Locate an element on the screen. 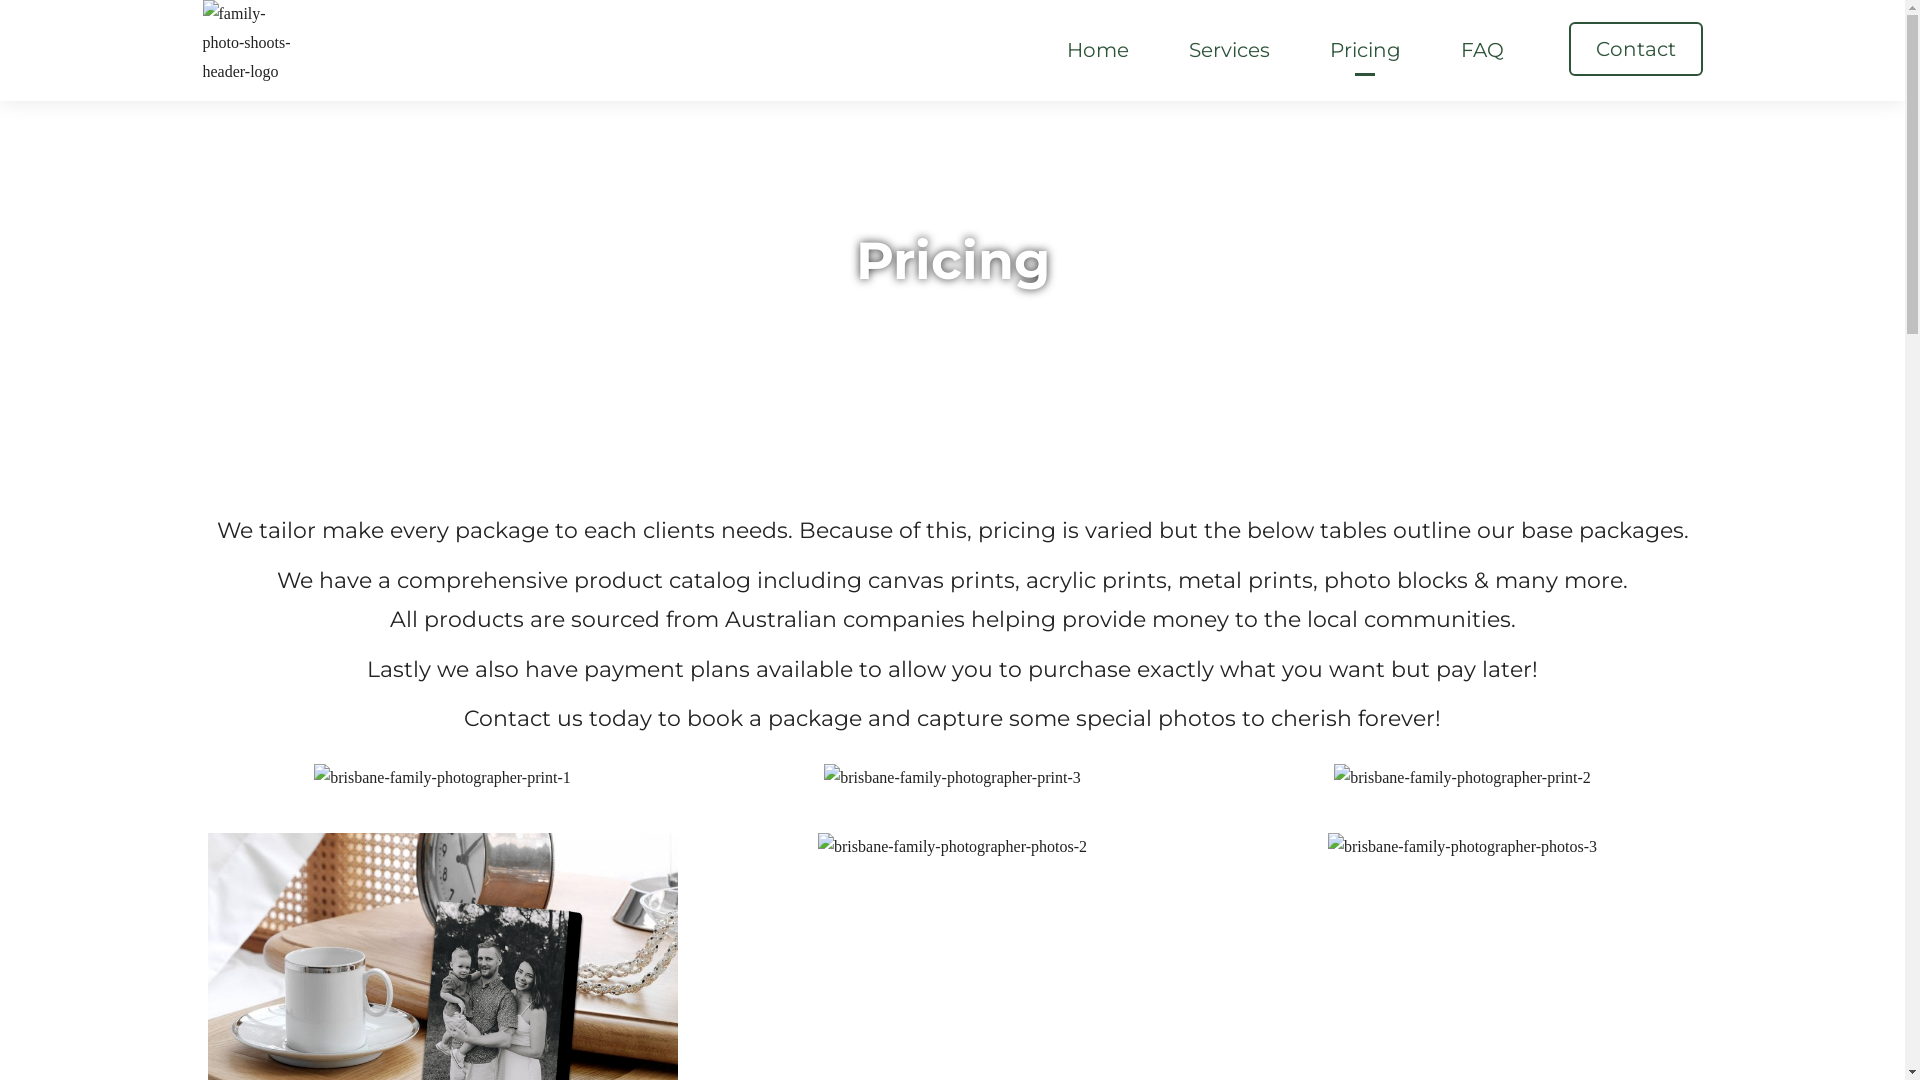 The image size is (1920, 1080). Services is located at coordinates (1230, 50).